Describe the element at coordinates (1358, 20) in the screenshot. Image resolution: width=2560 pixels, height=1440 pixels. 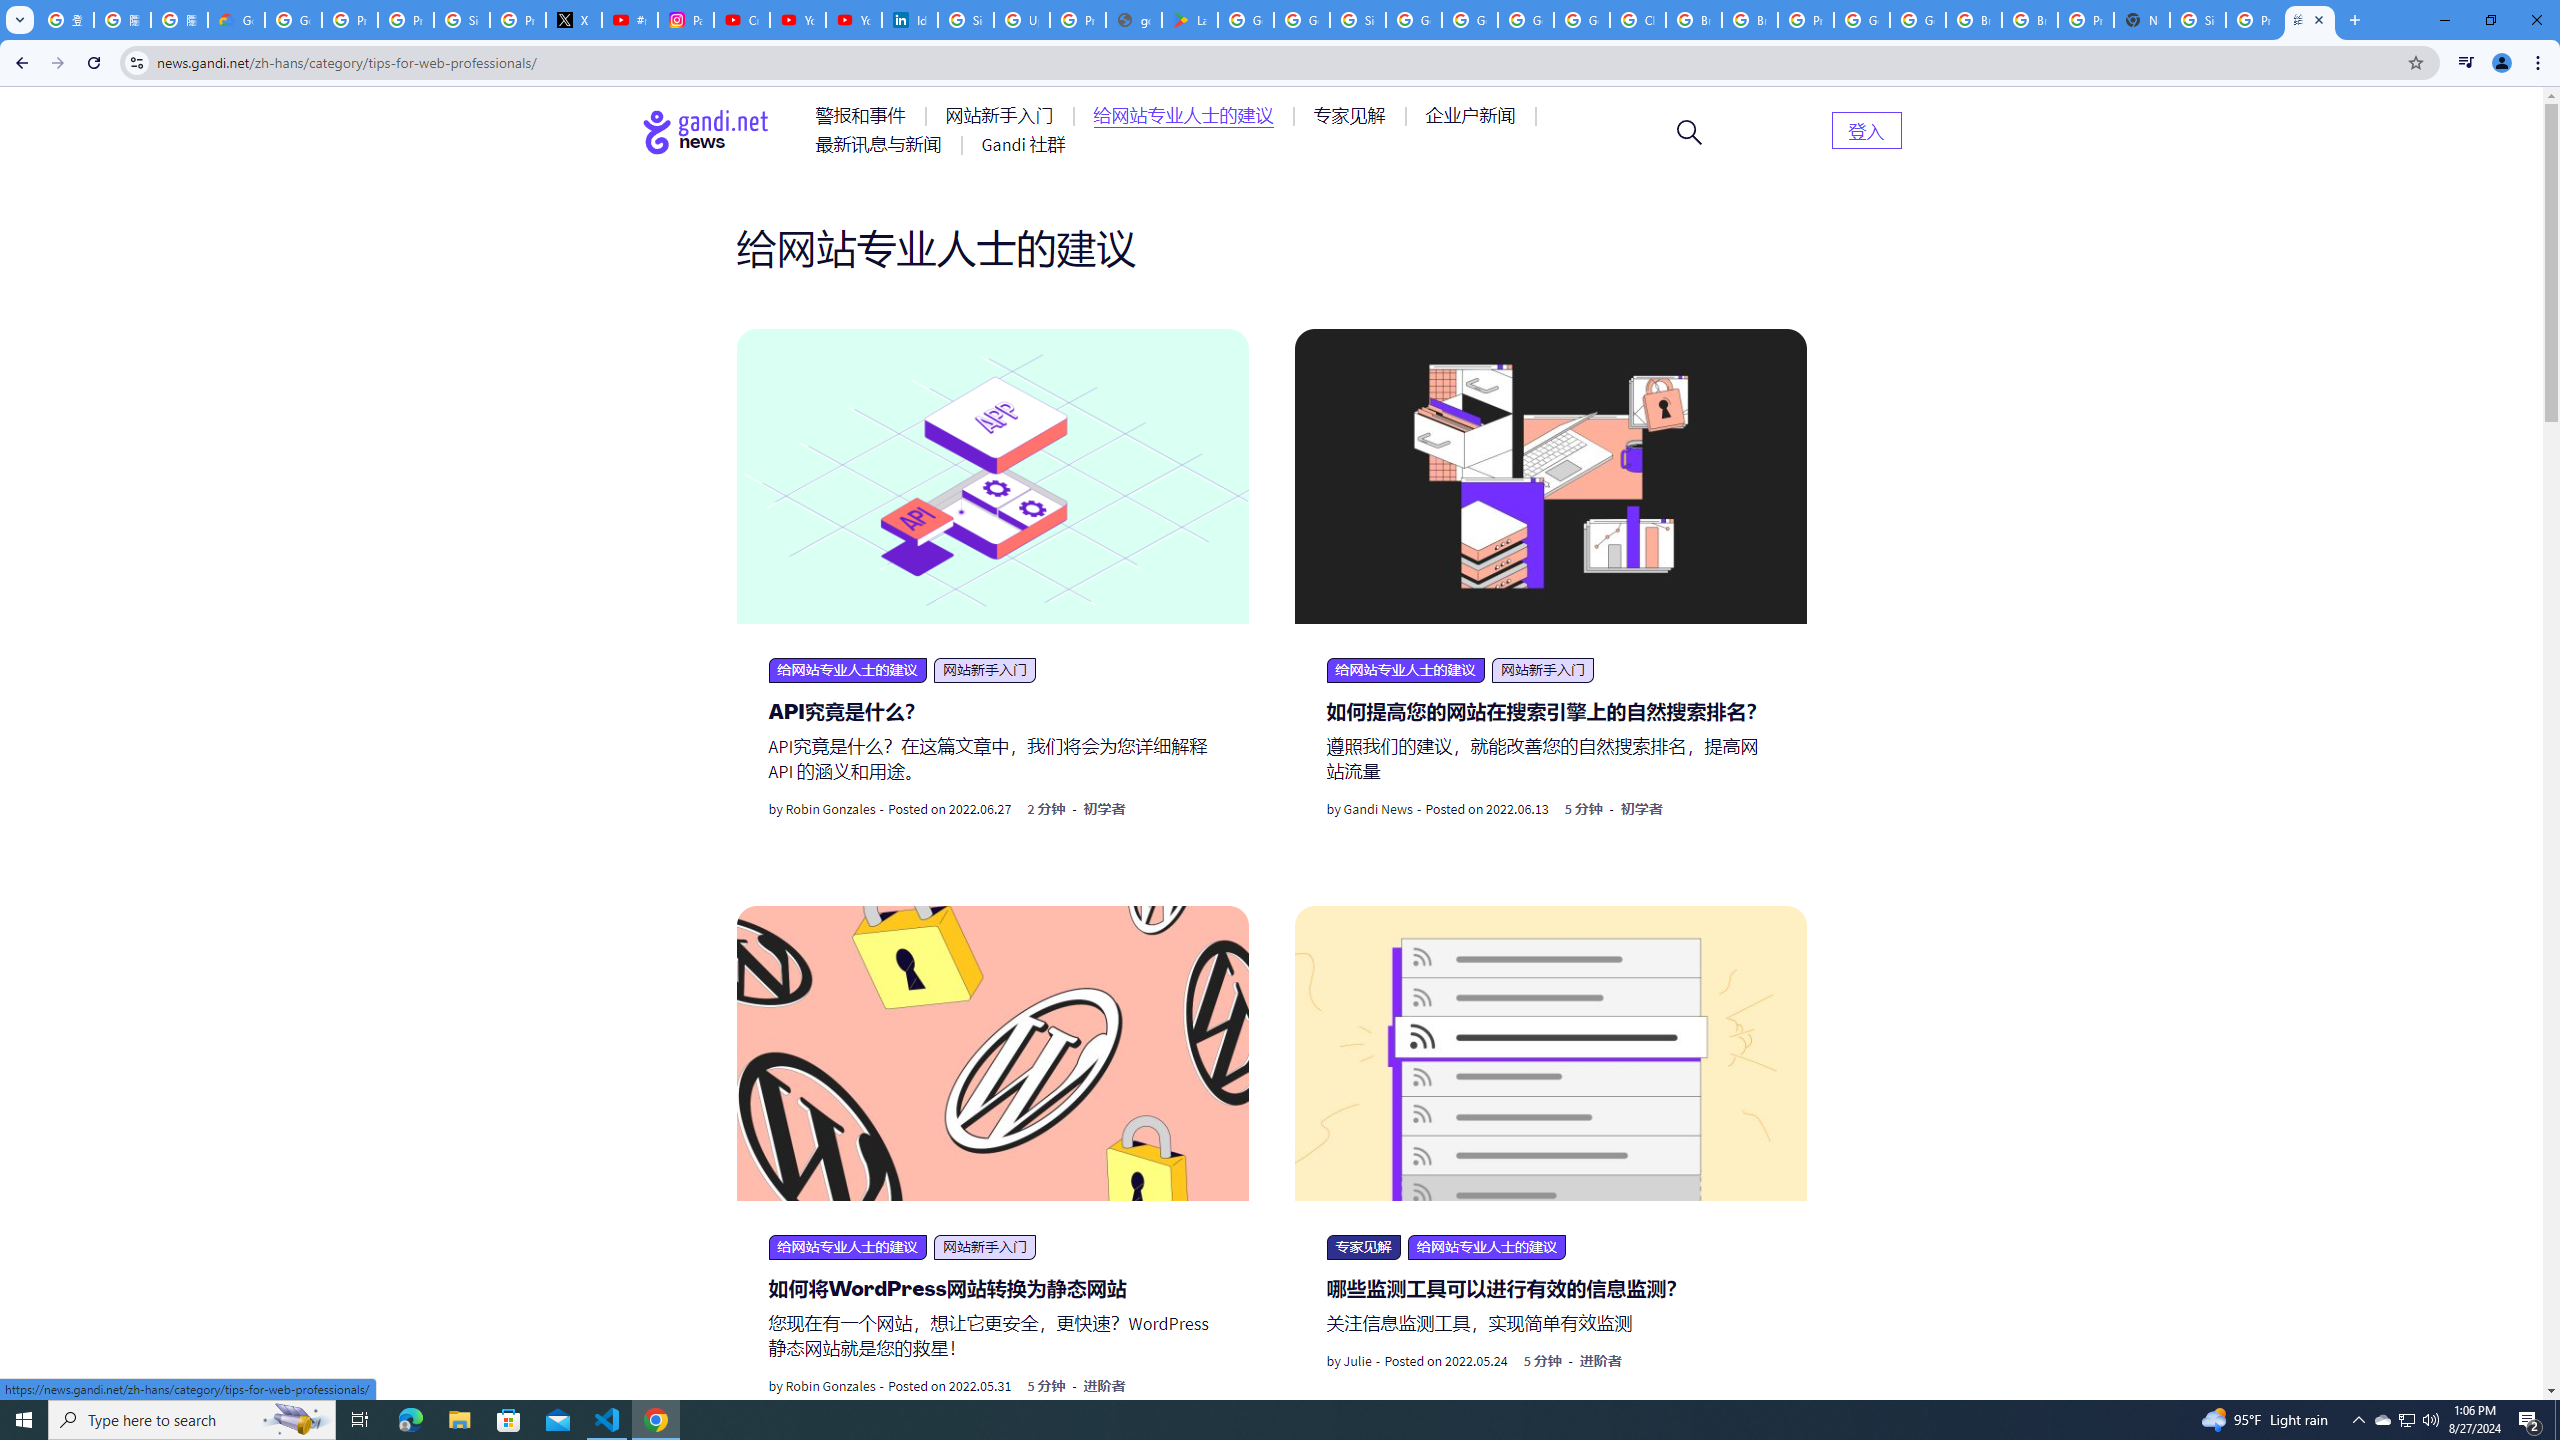
I see `Sign in - Google Accounts` at that location.